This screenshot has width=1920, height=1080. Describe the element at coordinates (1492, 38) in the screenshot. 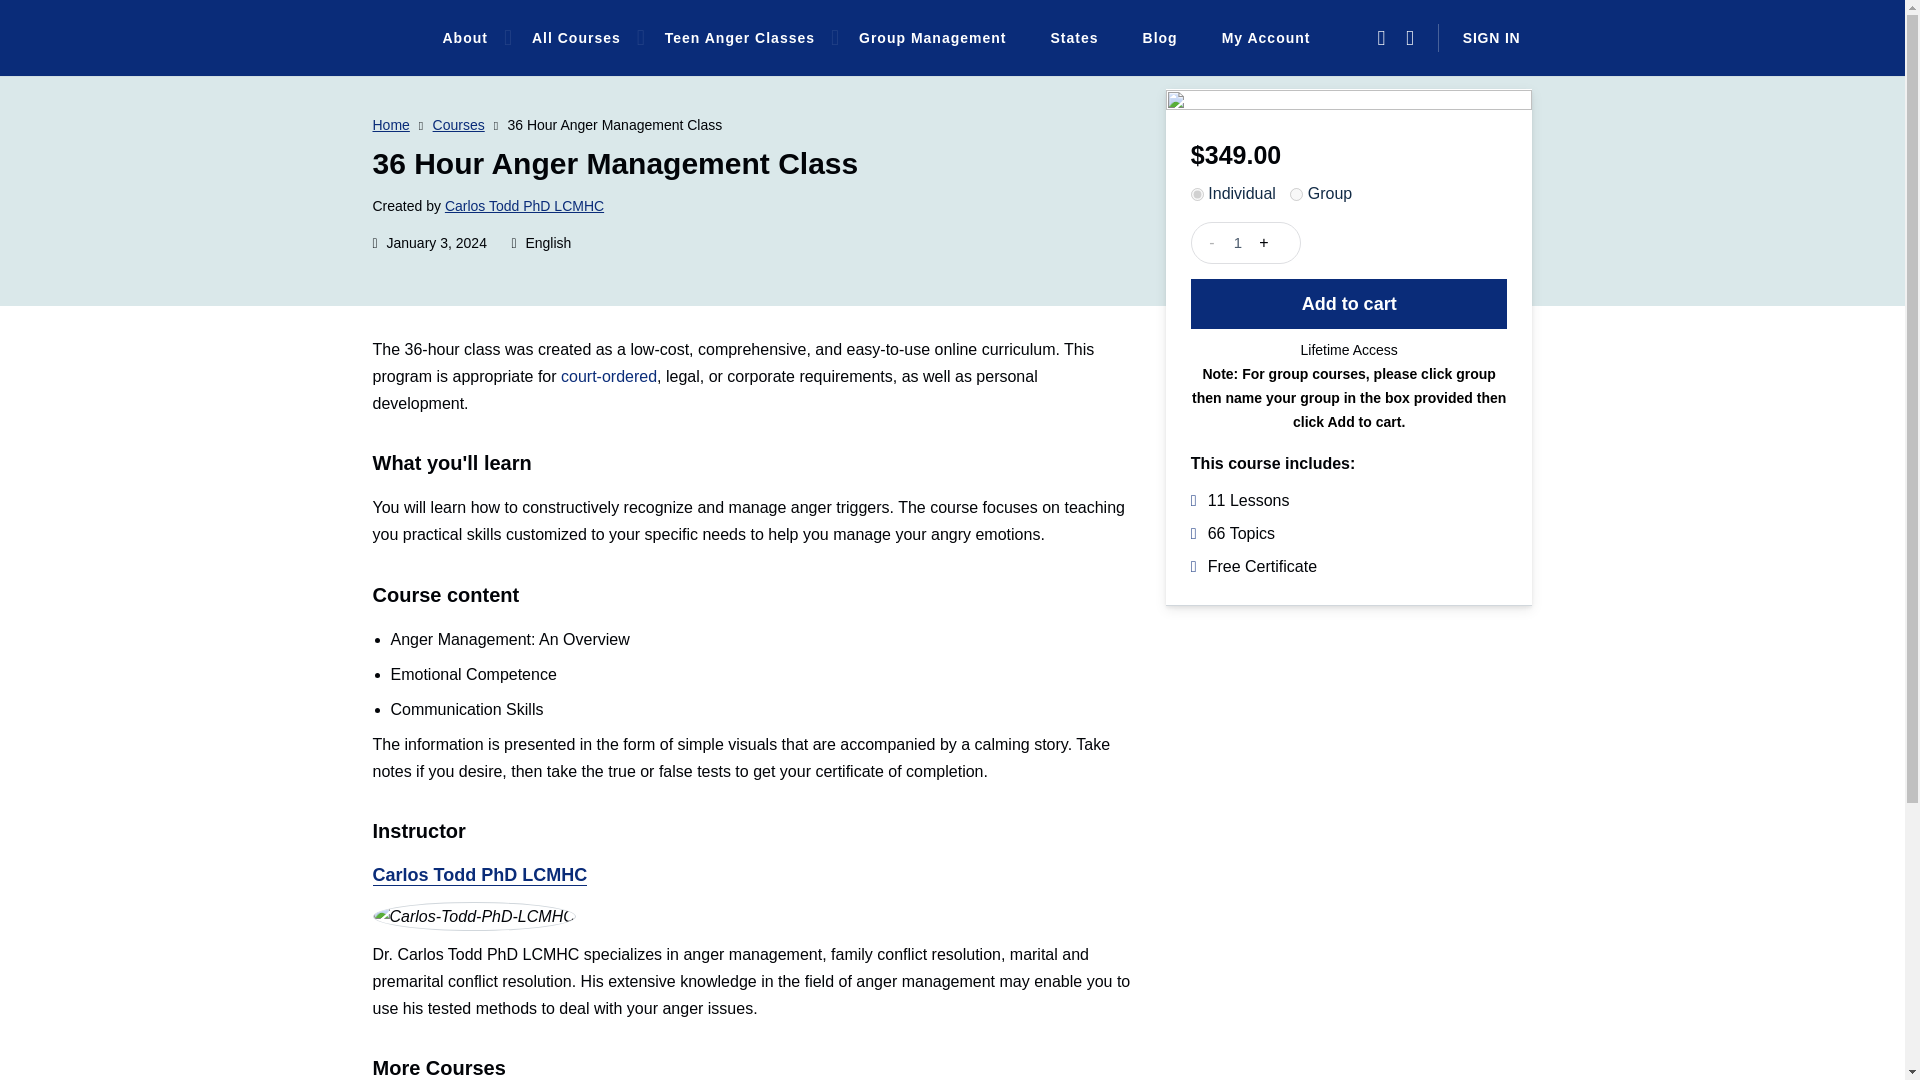

I see `SIGN IN` at that location.